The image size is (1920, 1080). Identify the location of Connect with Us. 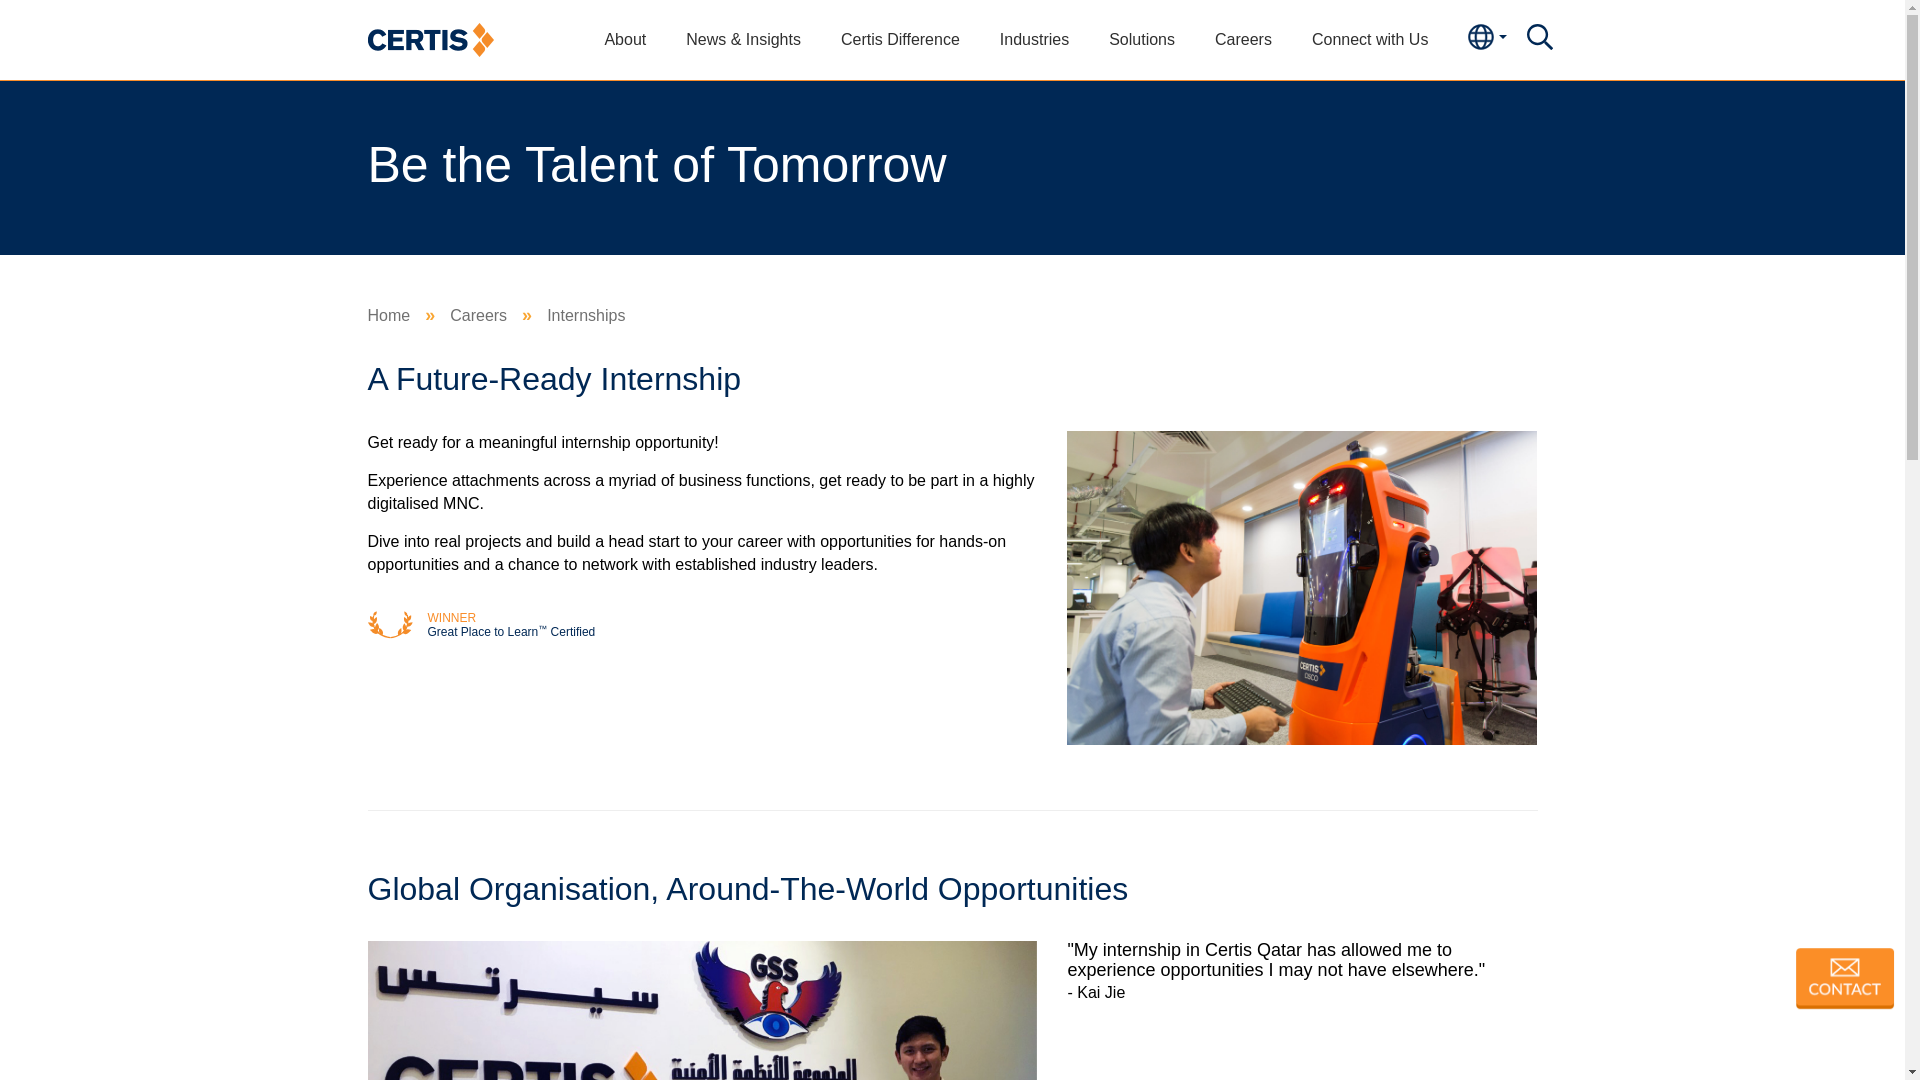
(1370, 40).